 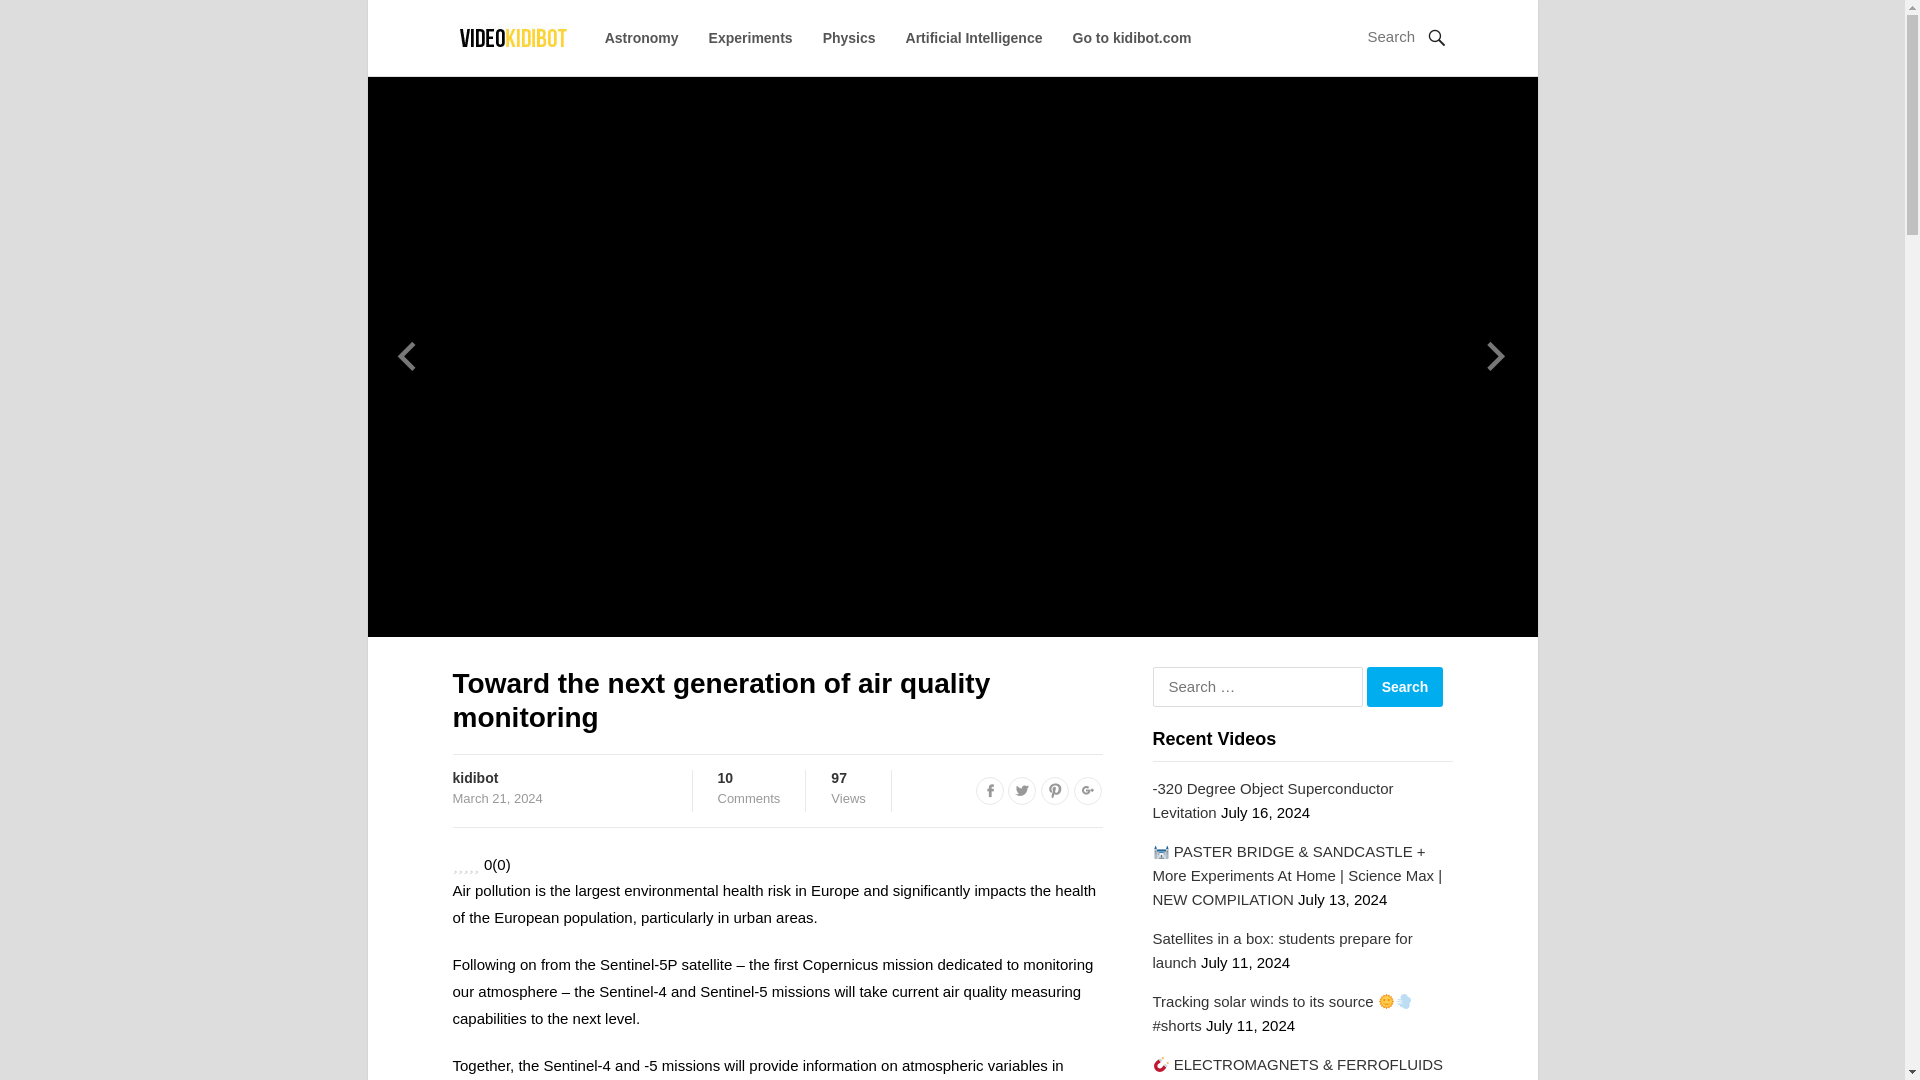 What do you see at coordinates (990, 790) in the screenshot?
I see `Share on Facebook` at bounding box center [990, 790].